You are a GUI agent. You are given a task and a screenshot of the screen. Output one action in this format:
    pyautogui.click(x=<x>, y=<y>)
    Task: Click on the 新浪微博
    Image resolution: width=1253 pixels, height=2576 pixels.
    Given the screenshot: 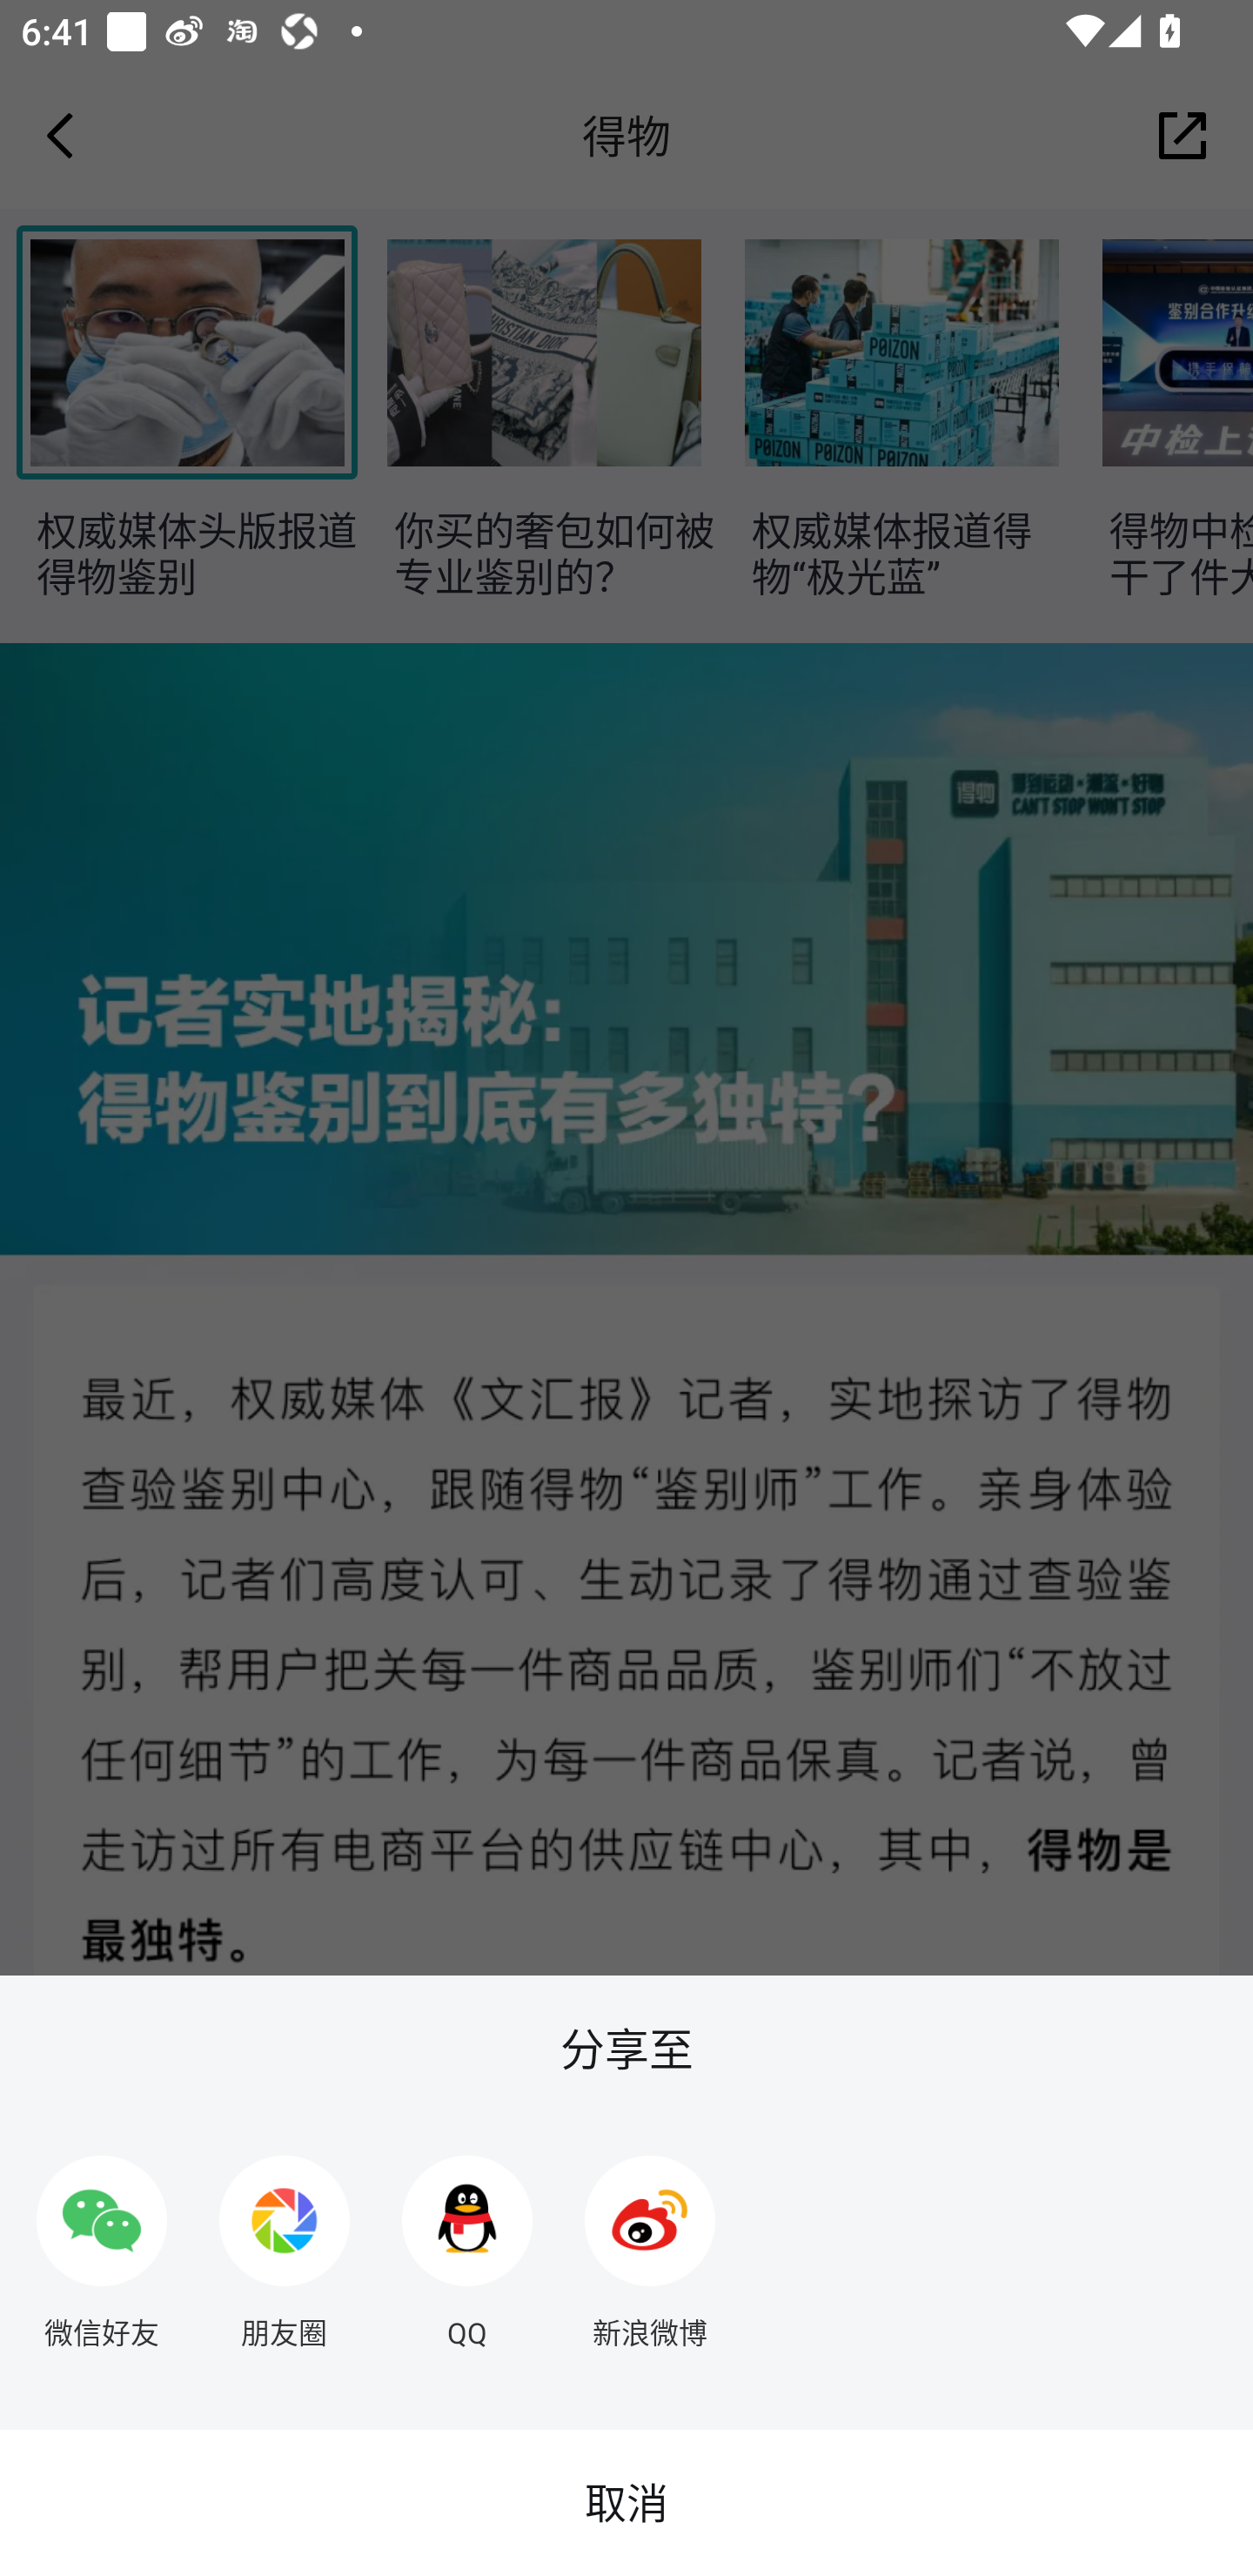 What is the action you would take?
    pyautogui.click(x=650, y=2240)
    